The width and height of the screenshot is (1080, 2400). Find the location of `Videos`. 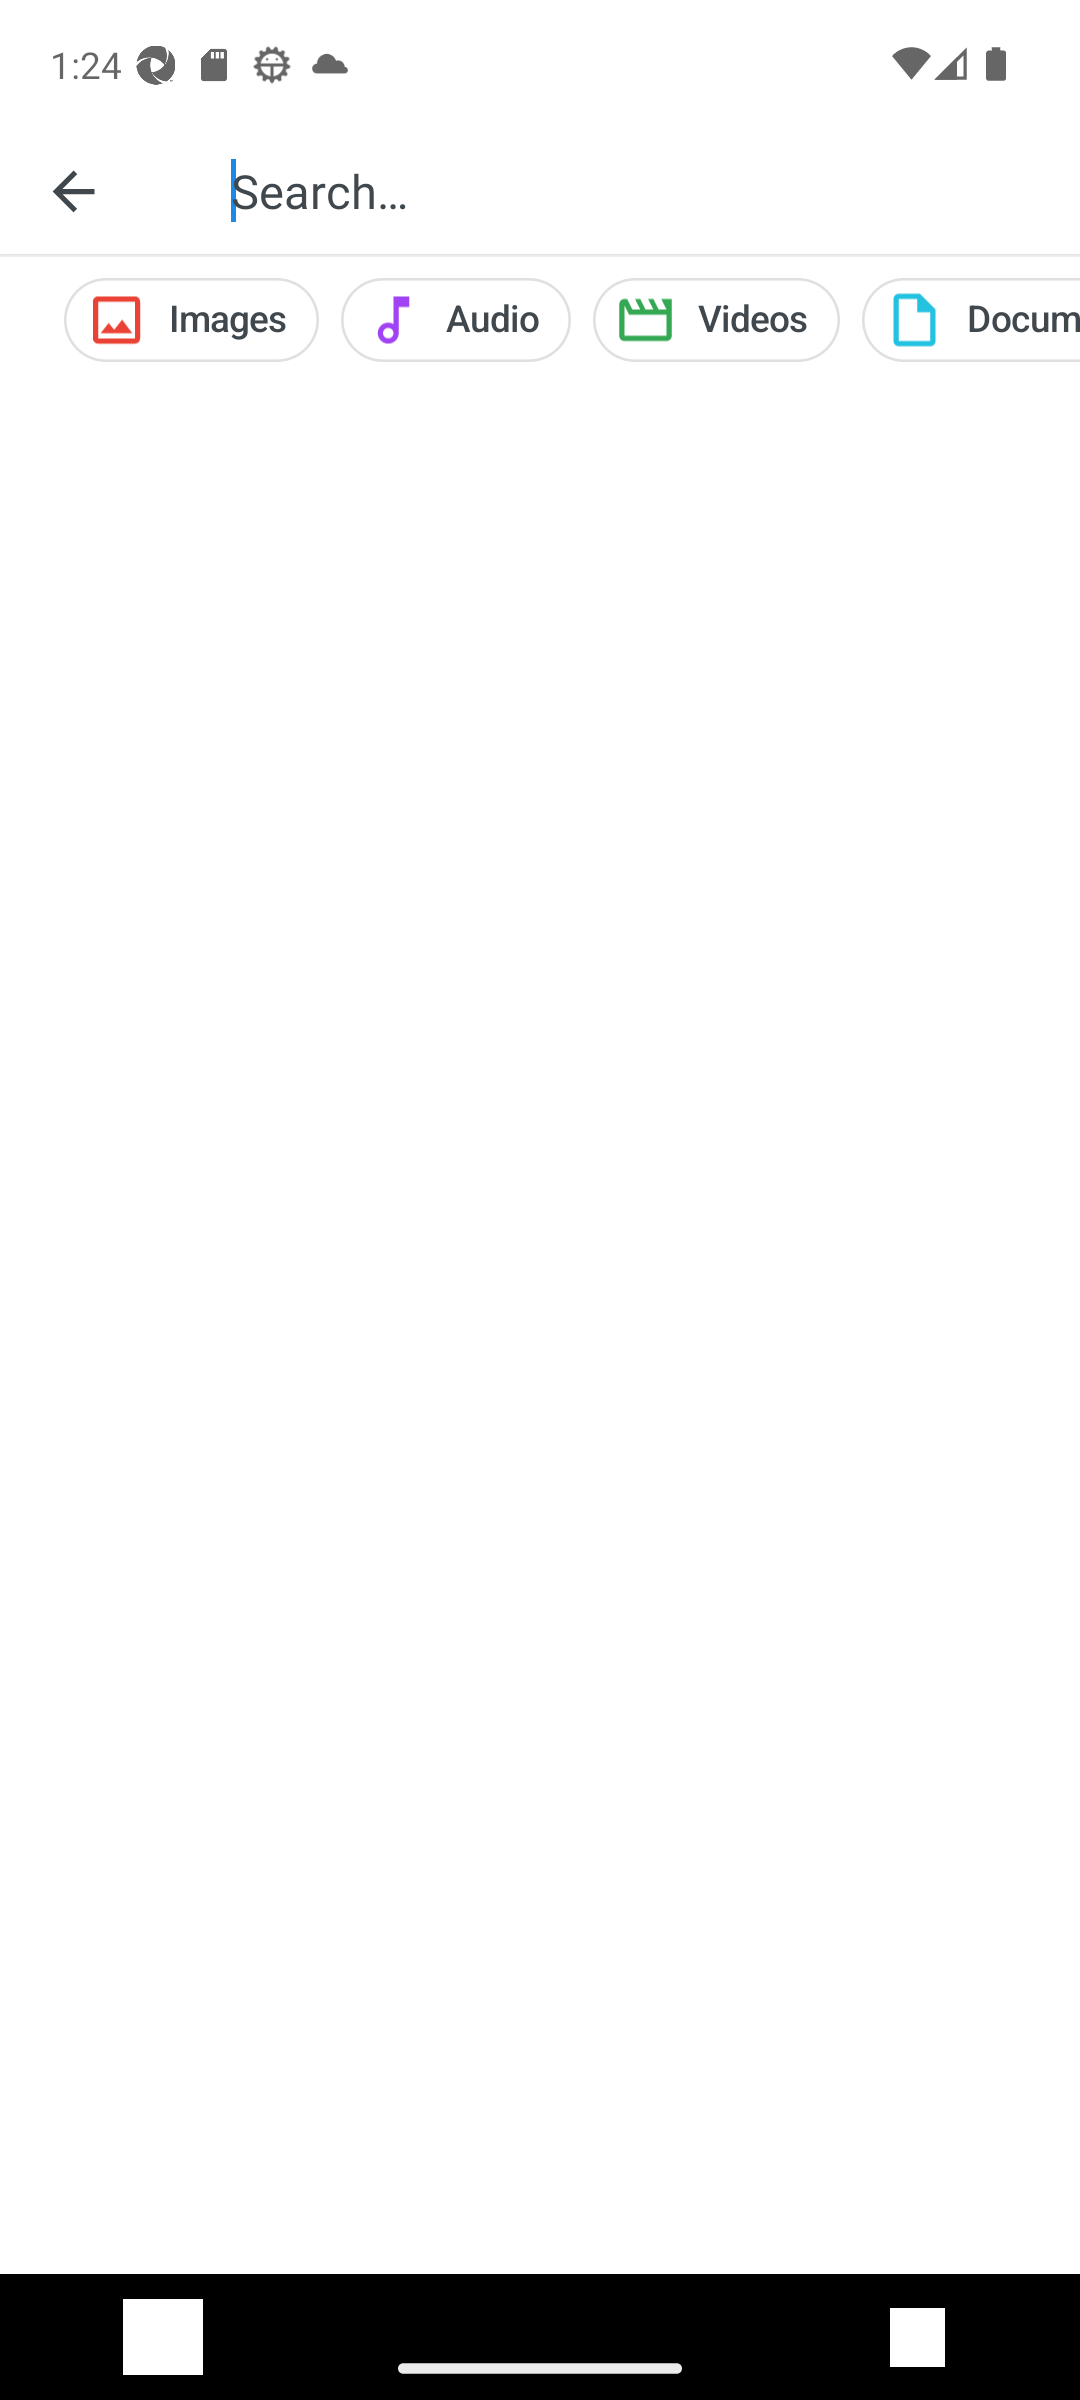

Videos is located at coordinates (716, 320).